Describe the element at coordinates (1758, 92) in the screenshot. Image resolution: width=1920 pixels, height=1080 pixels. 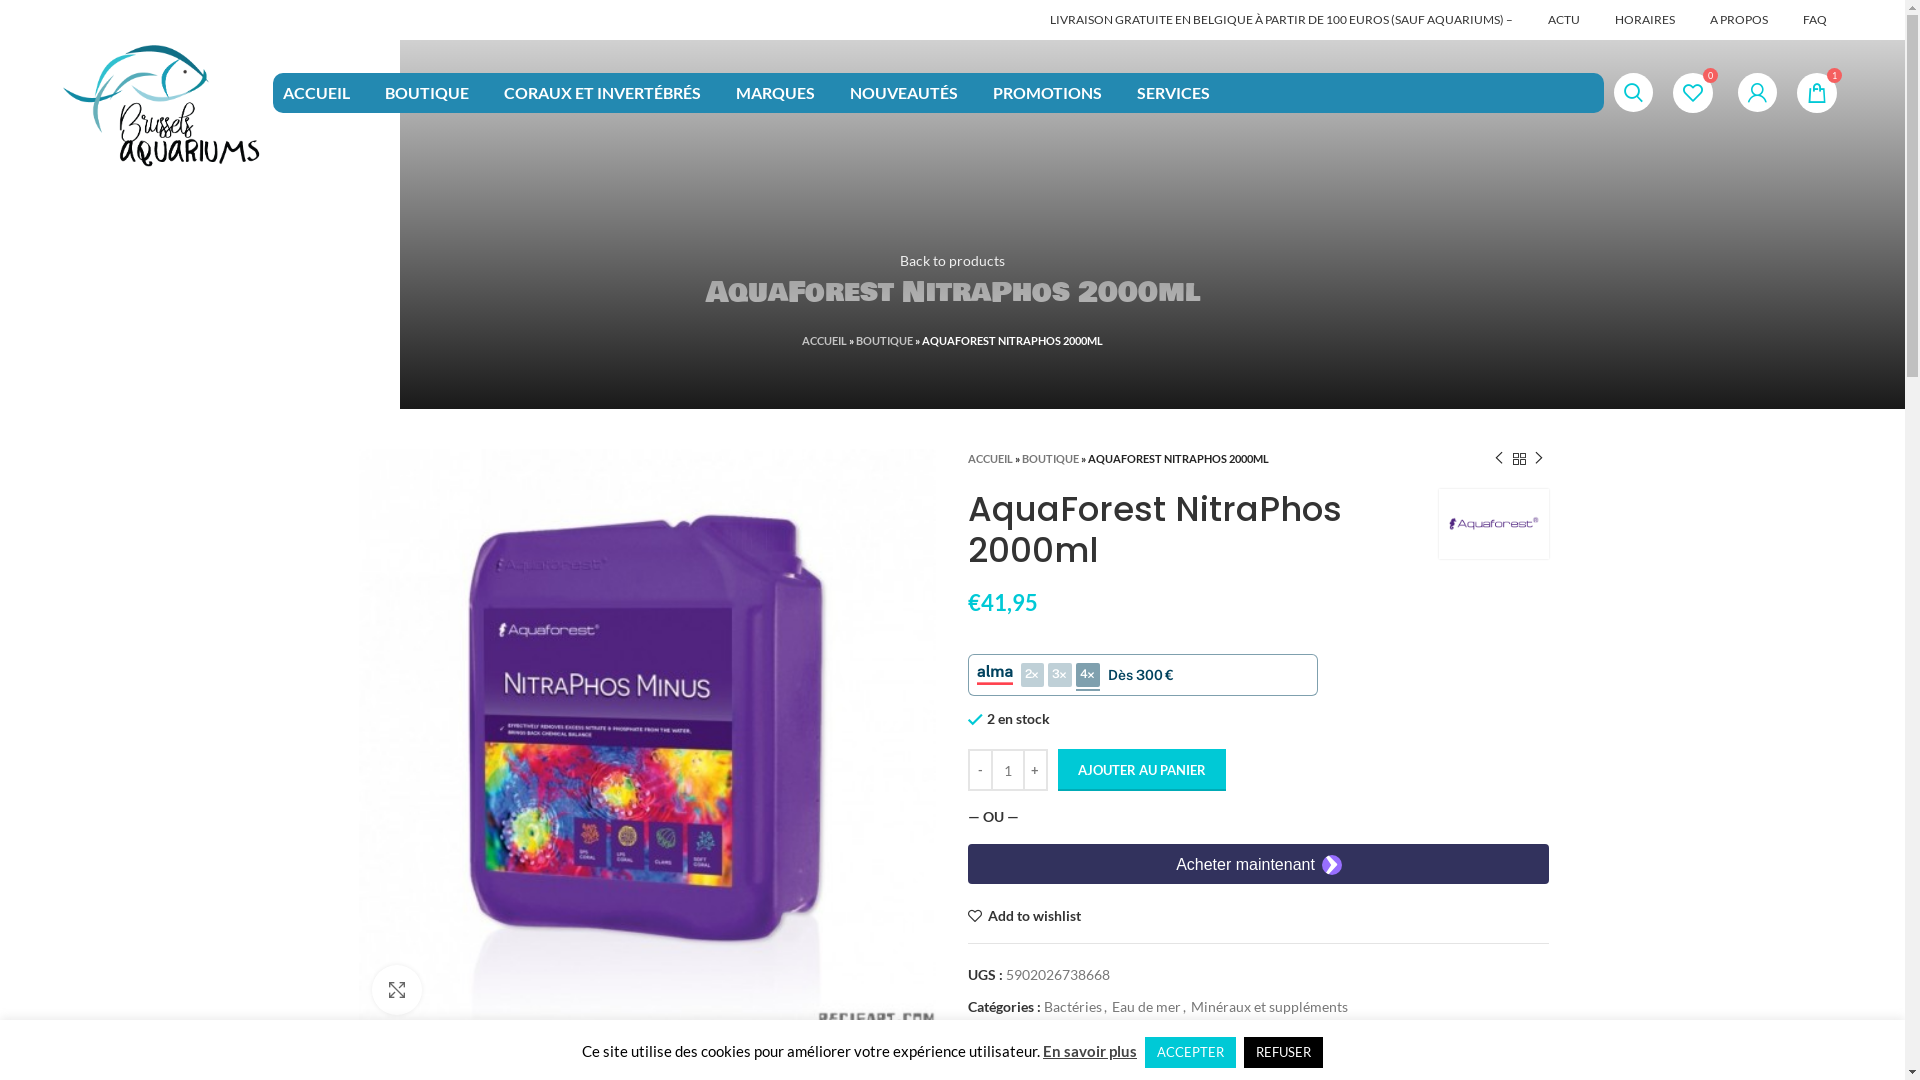
I see `My account` at that location.